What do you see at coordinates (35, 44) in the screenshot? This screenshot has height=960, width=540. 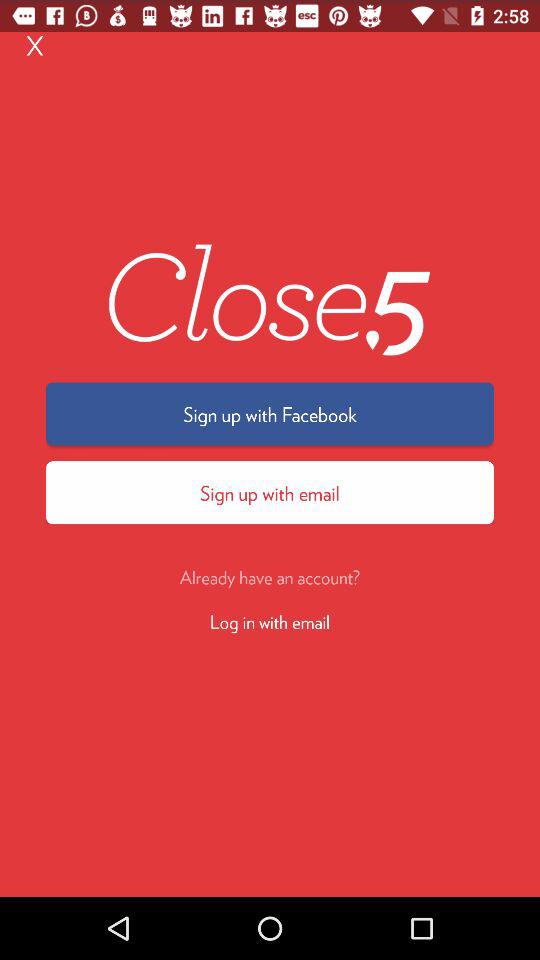 I see `choose the icon above sign up with icon` at bounding box center [35, 44].